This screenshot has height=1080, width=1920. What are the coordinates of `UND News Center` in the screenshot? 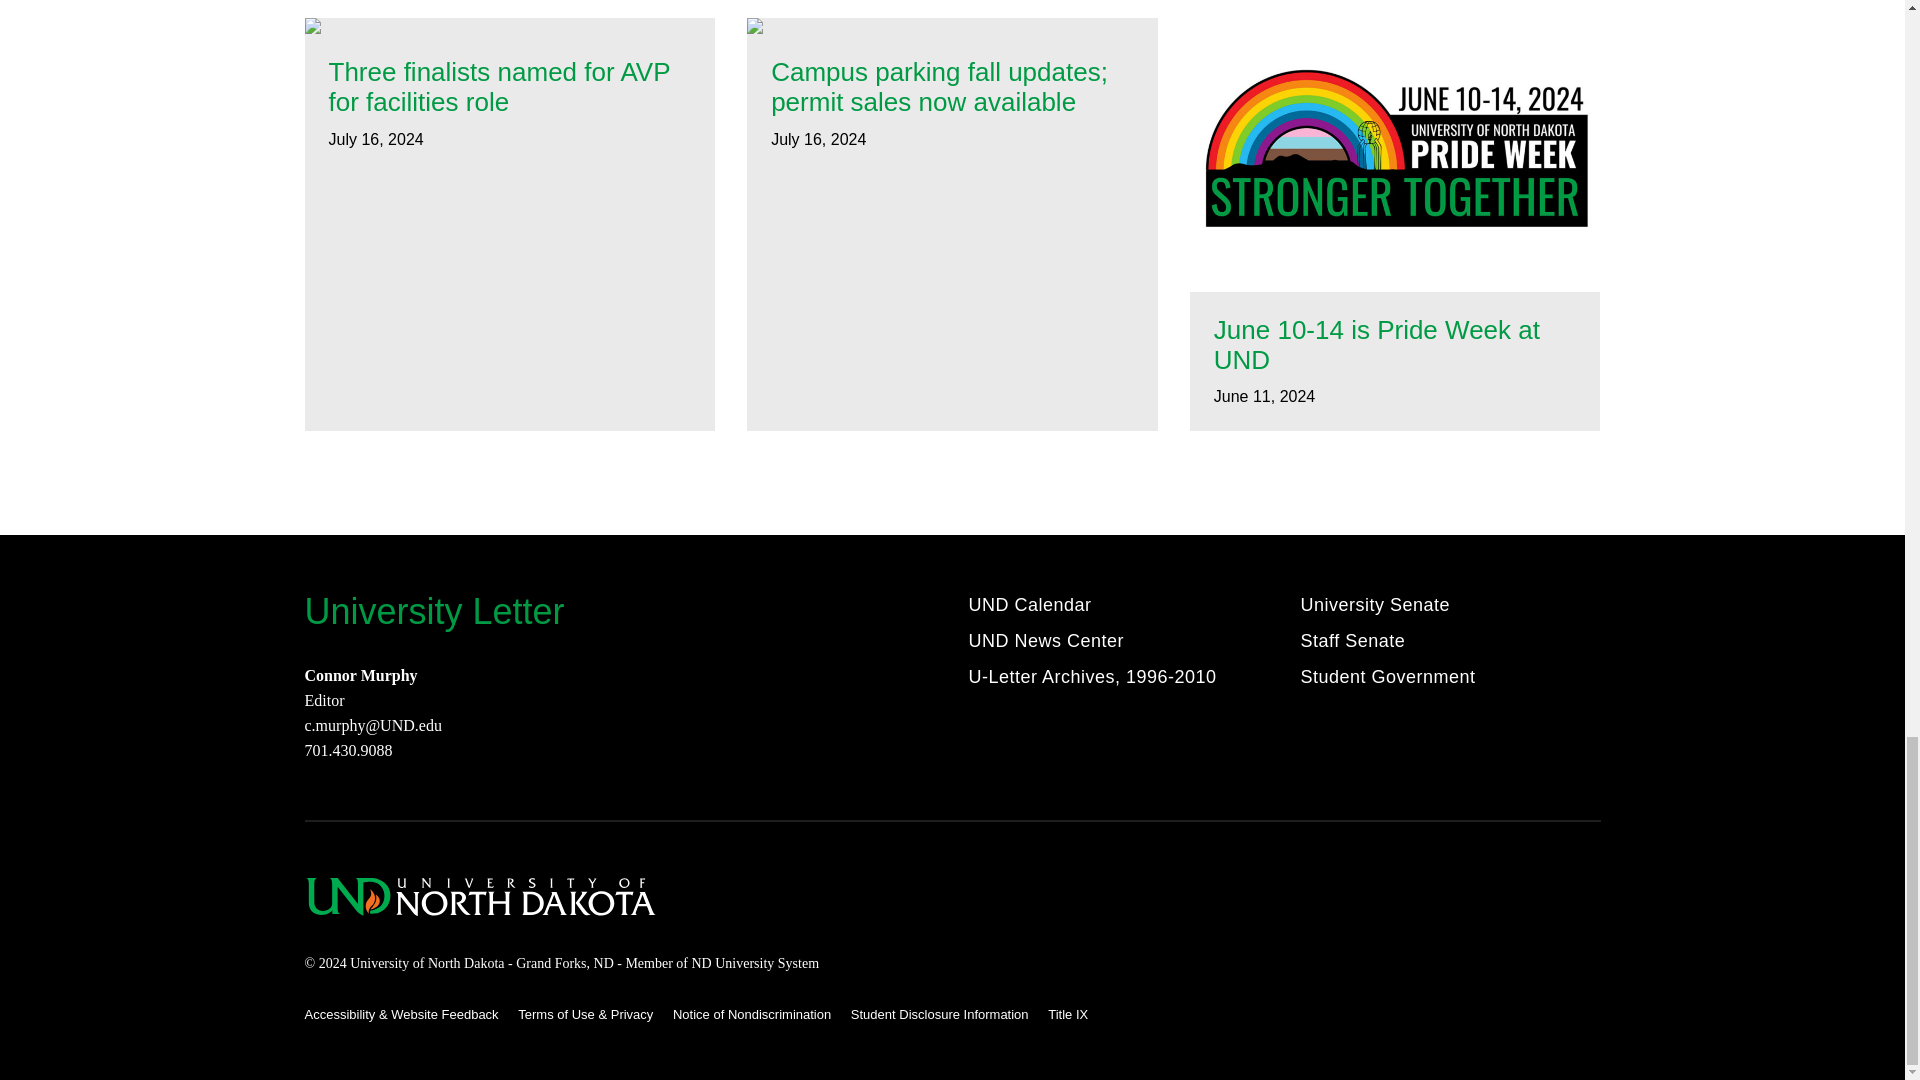 It's located at (1045, 643).